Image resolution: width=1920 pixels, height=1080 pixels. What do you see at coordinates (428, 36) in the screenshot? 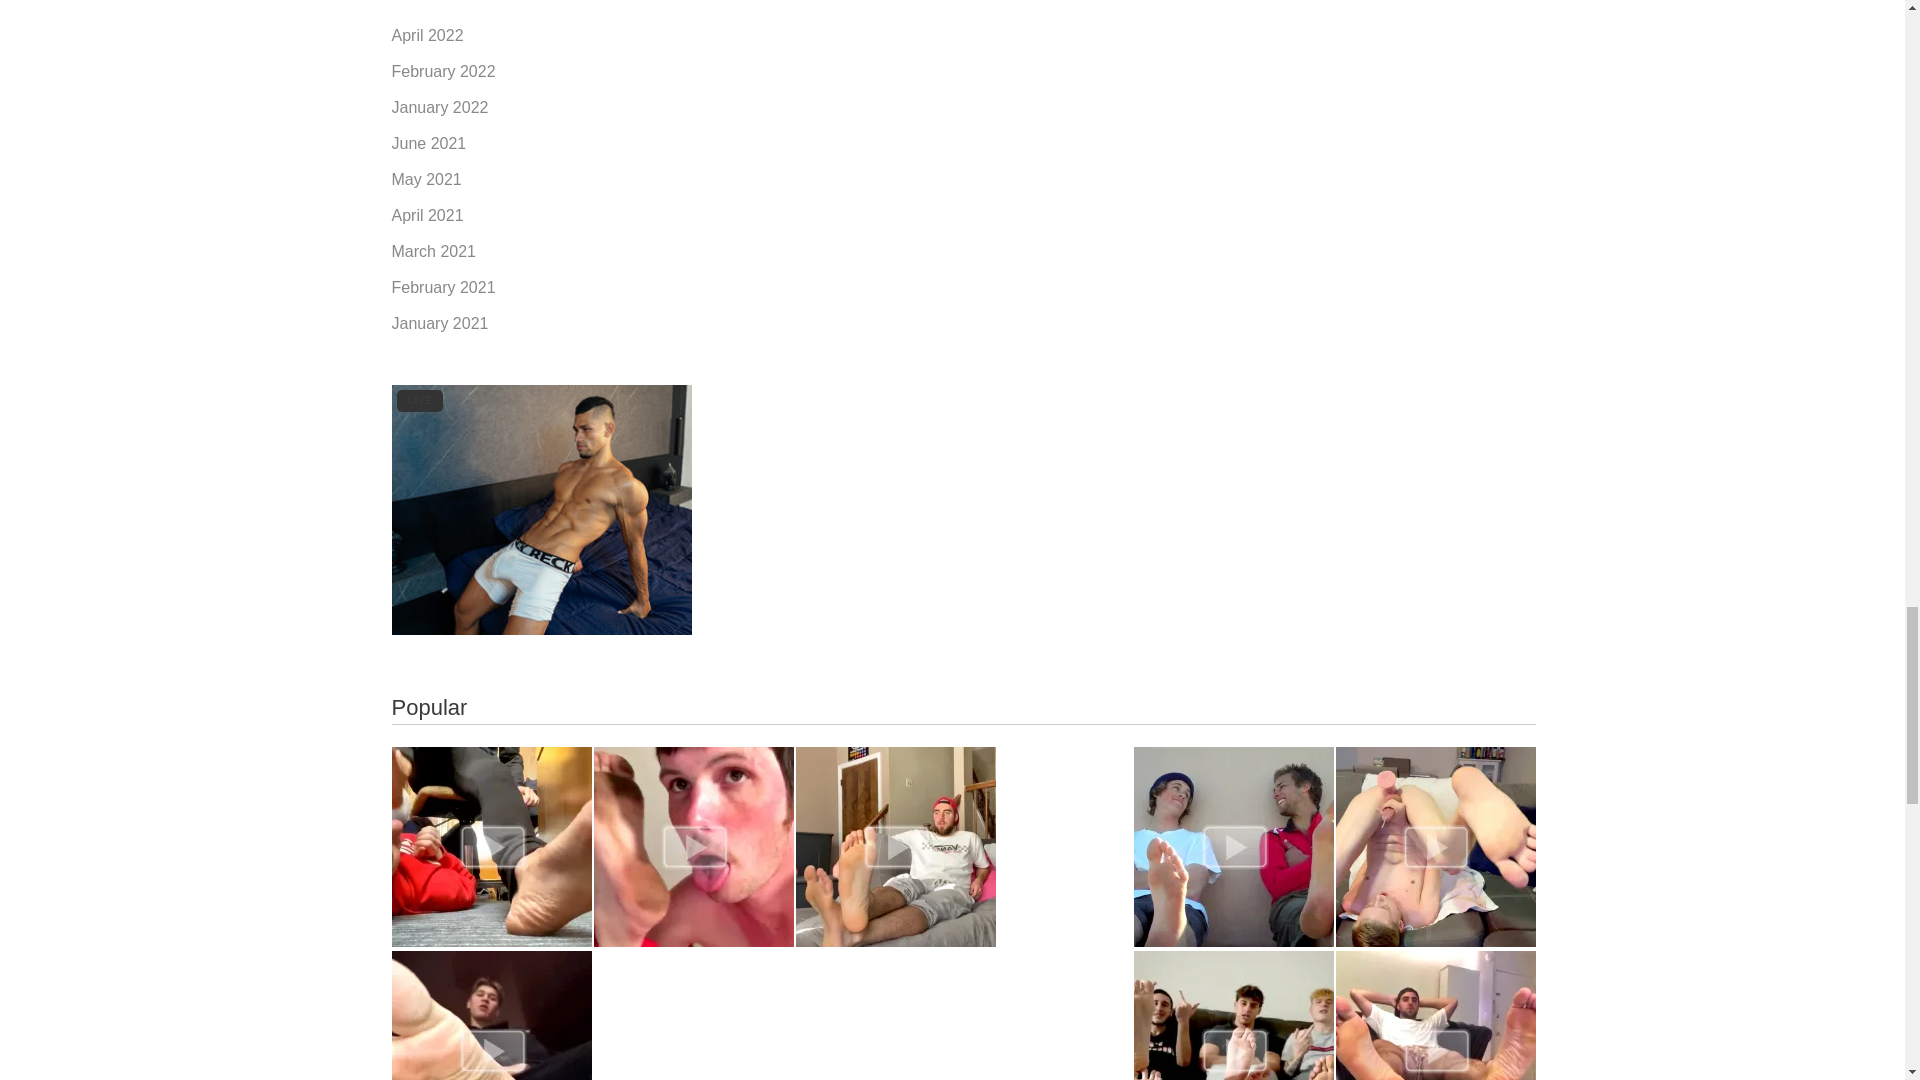
I see `April 2022` at bounding box center [428, 36].